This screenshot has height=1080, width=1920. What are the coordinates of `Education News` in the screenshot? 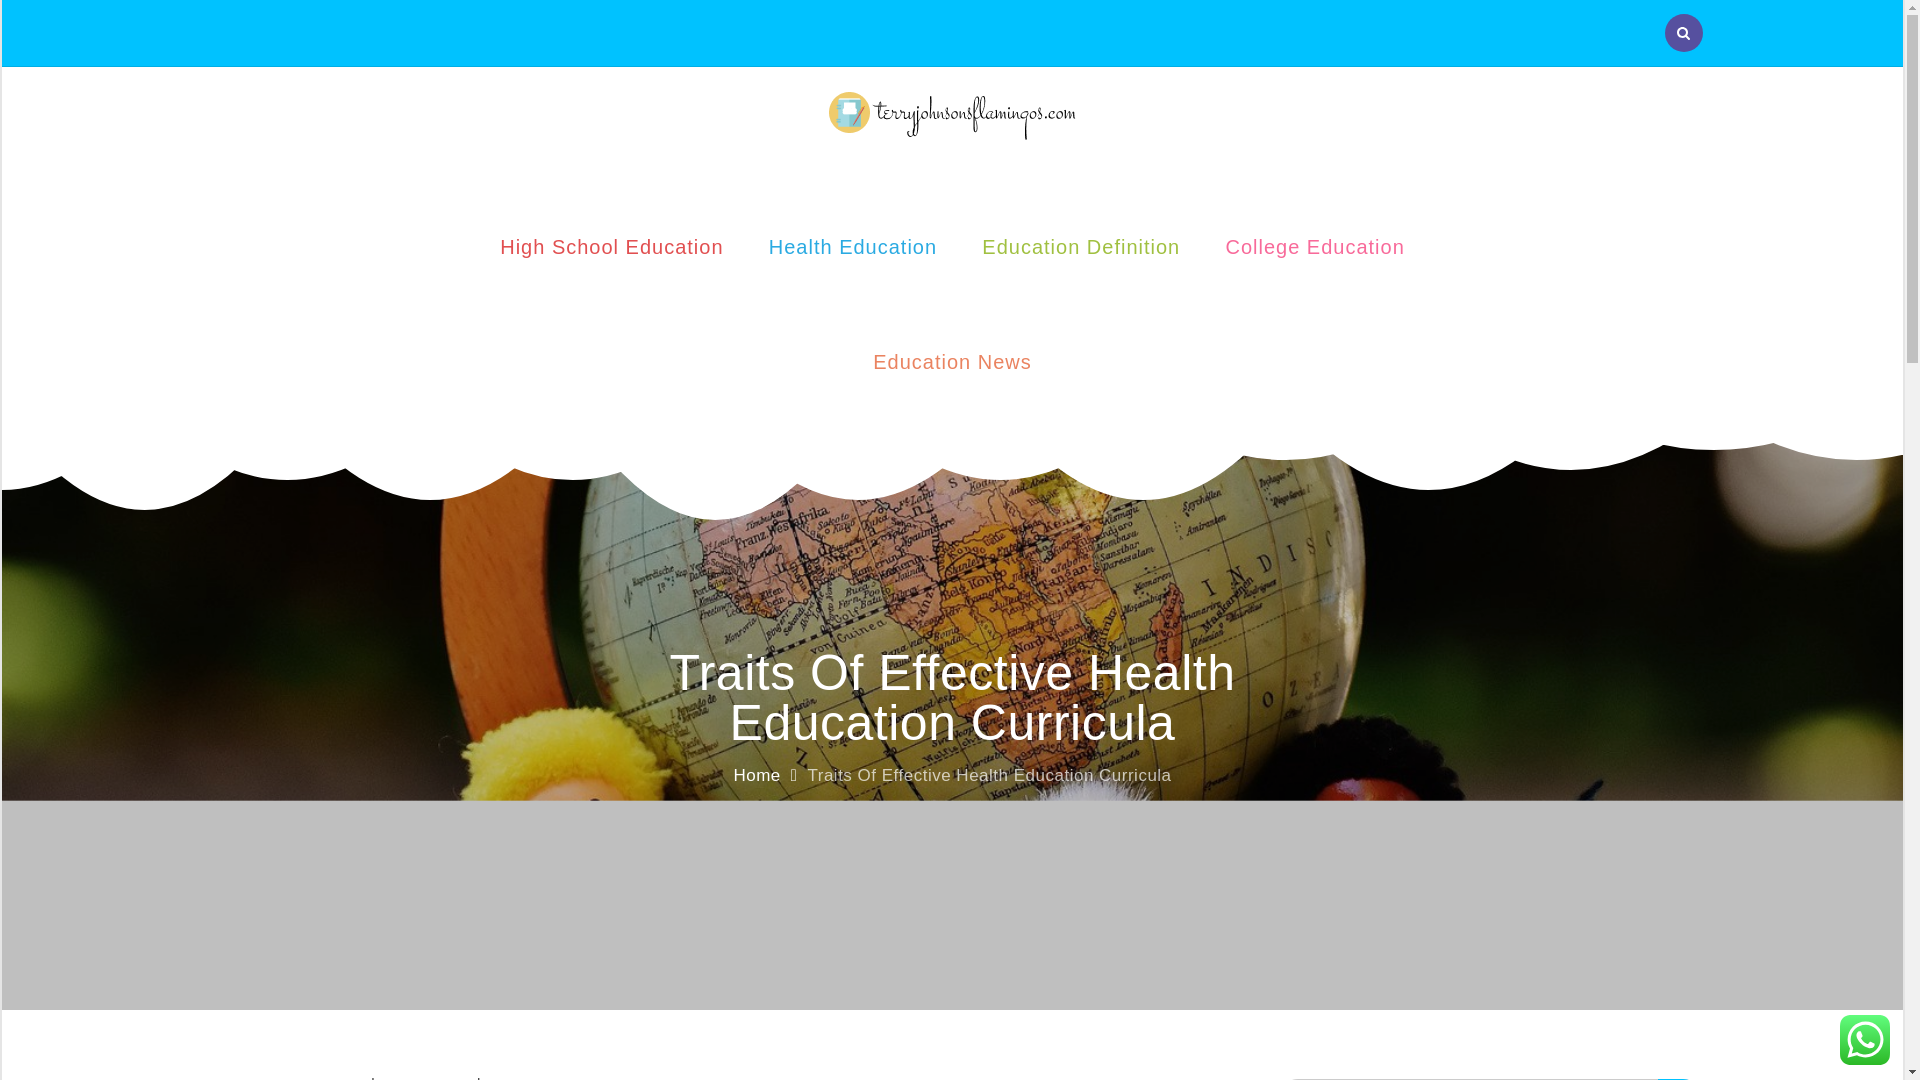 It's located at (952, 352).